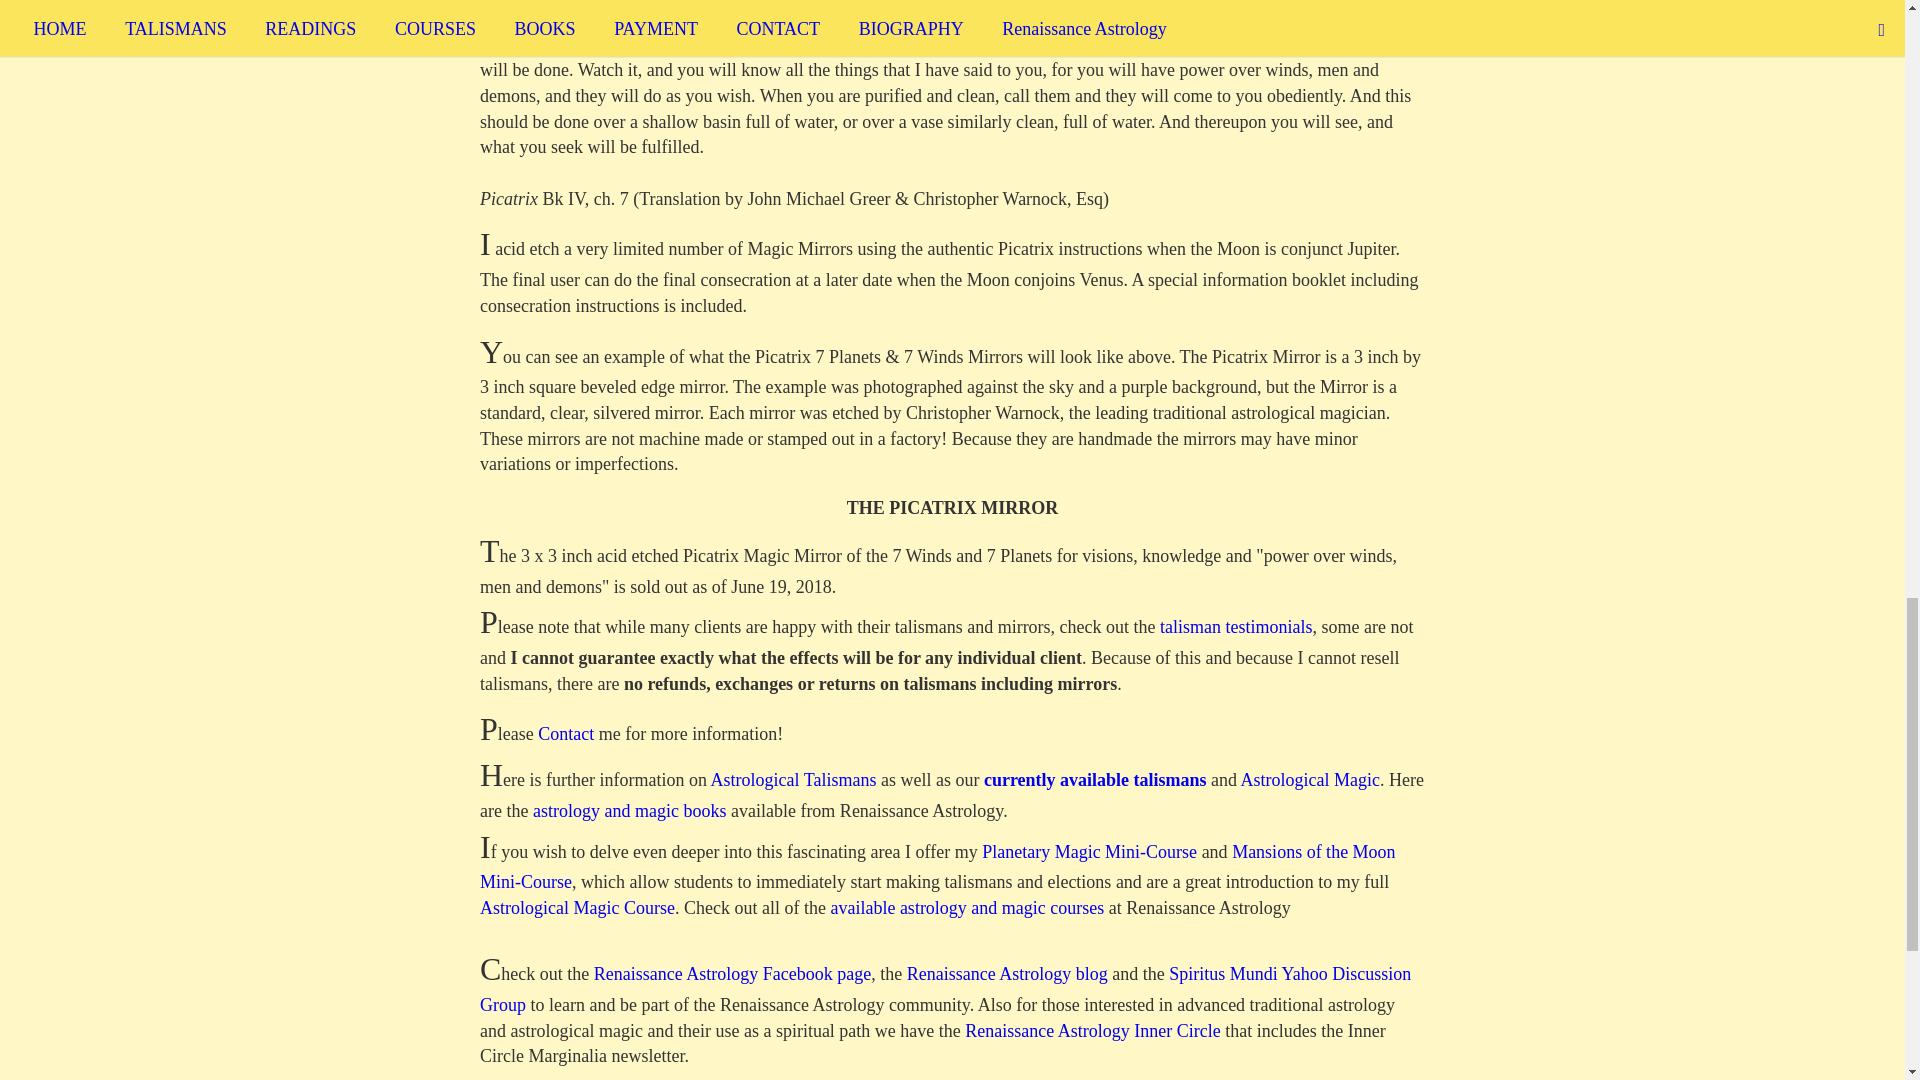 The image size is (1920, 1080). Describe the element at coordinates (1235, 626) in the screenshot. I see `talisman testimonials` at that location.